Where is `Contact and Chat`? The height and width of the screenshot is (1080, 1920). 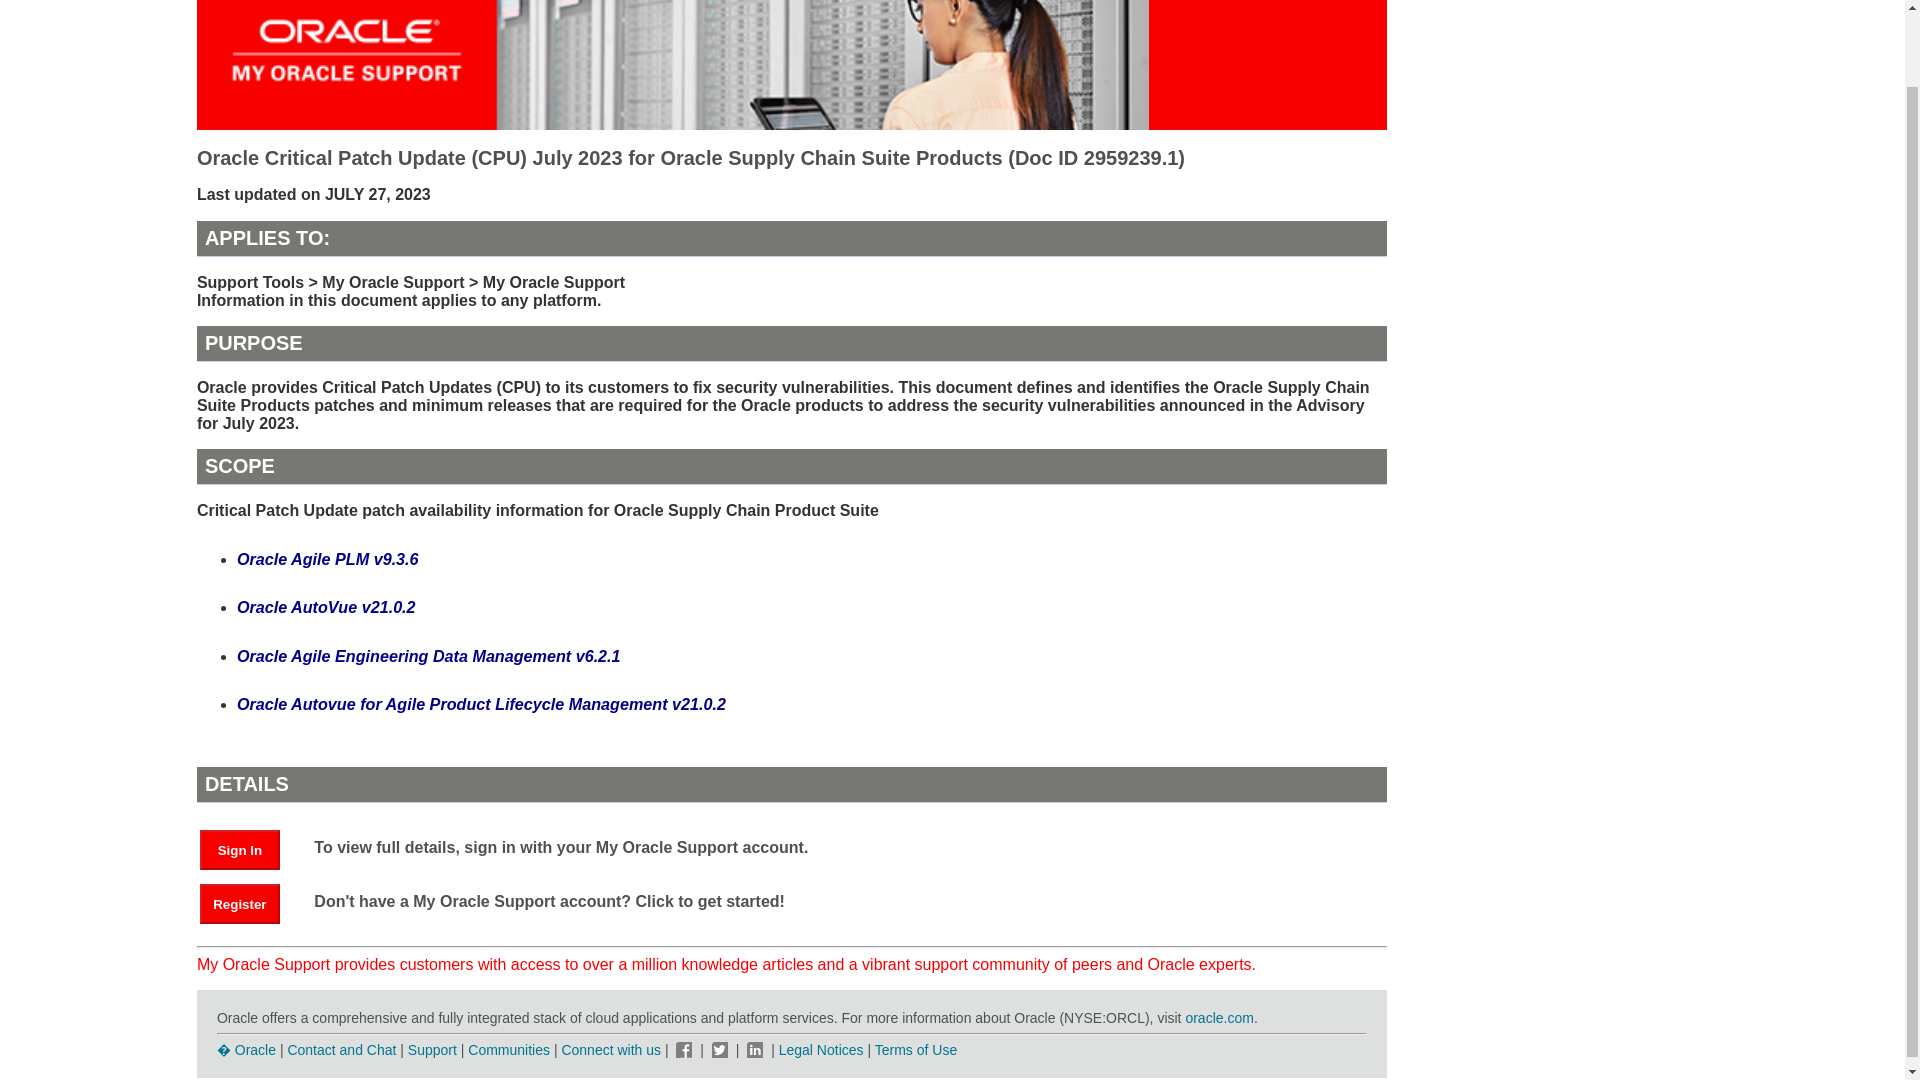 Contact and Chat is located at coordinates (340, 1050).